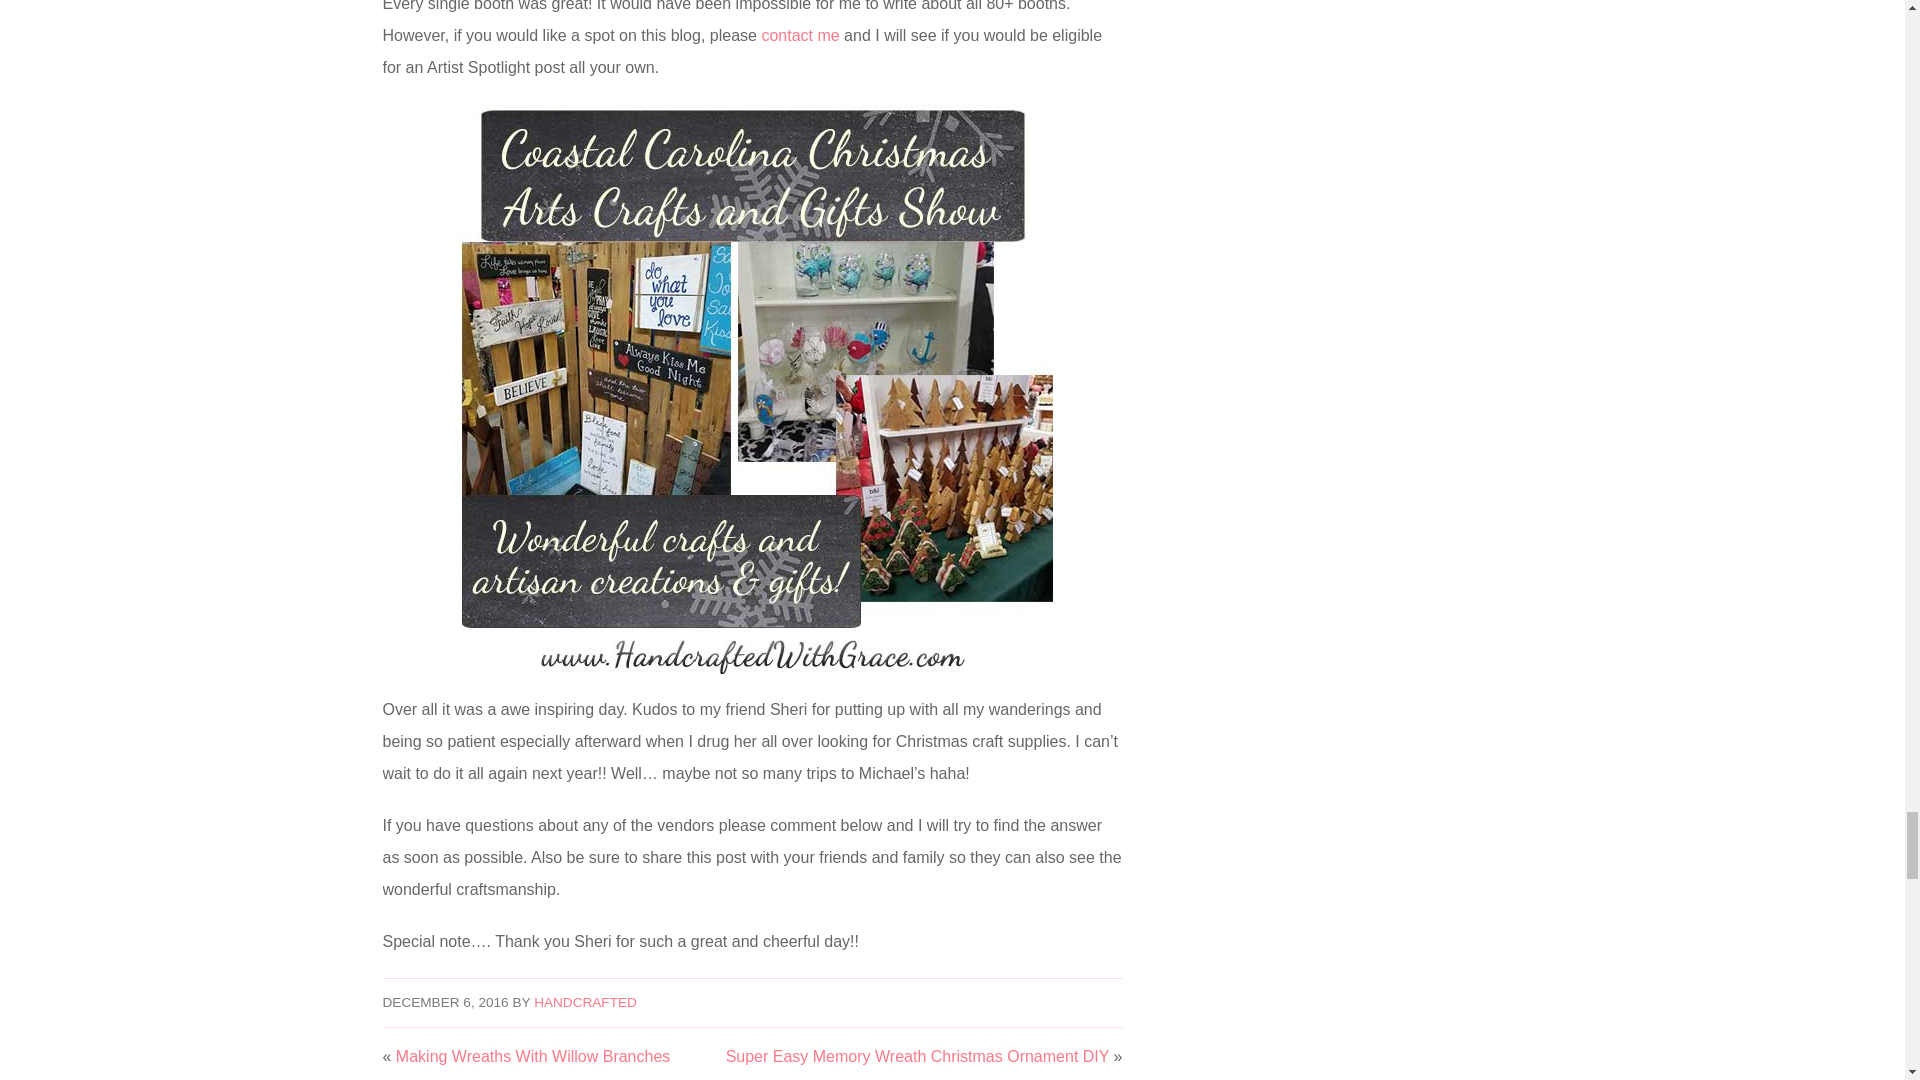 The image size is (1920, 1080). I want to click on HANDCRAFTED, so click(585, 1002).